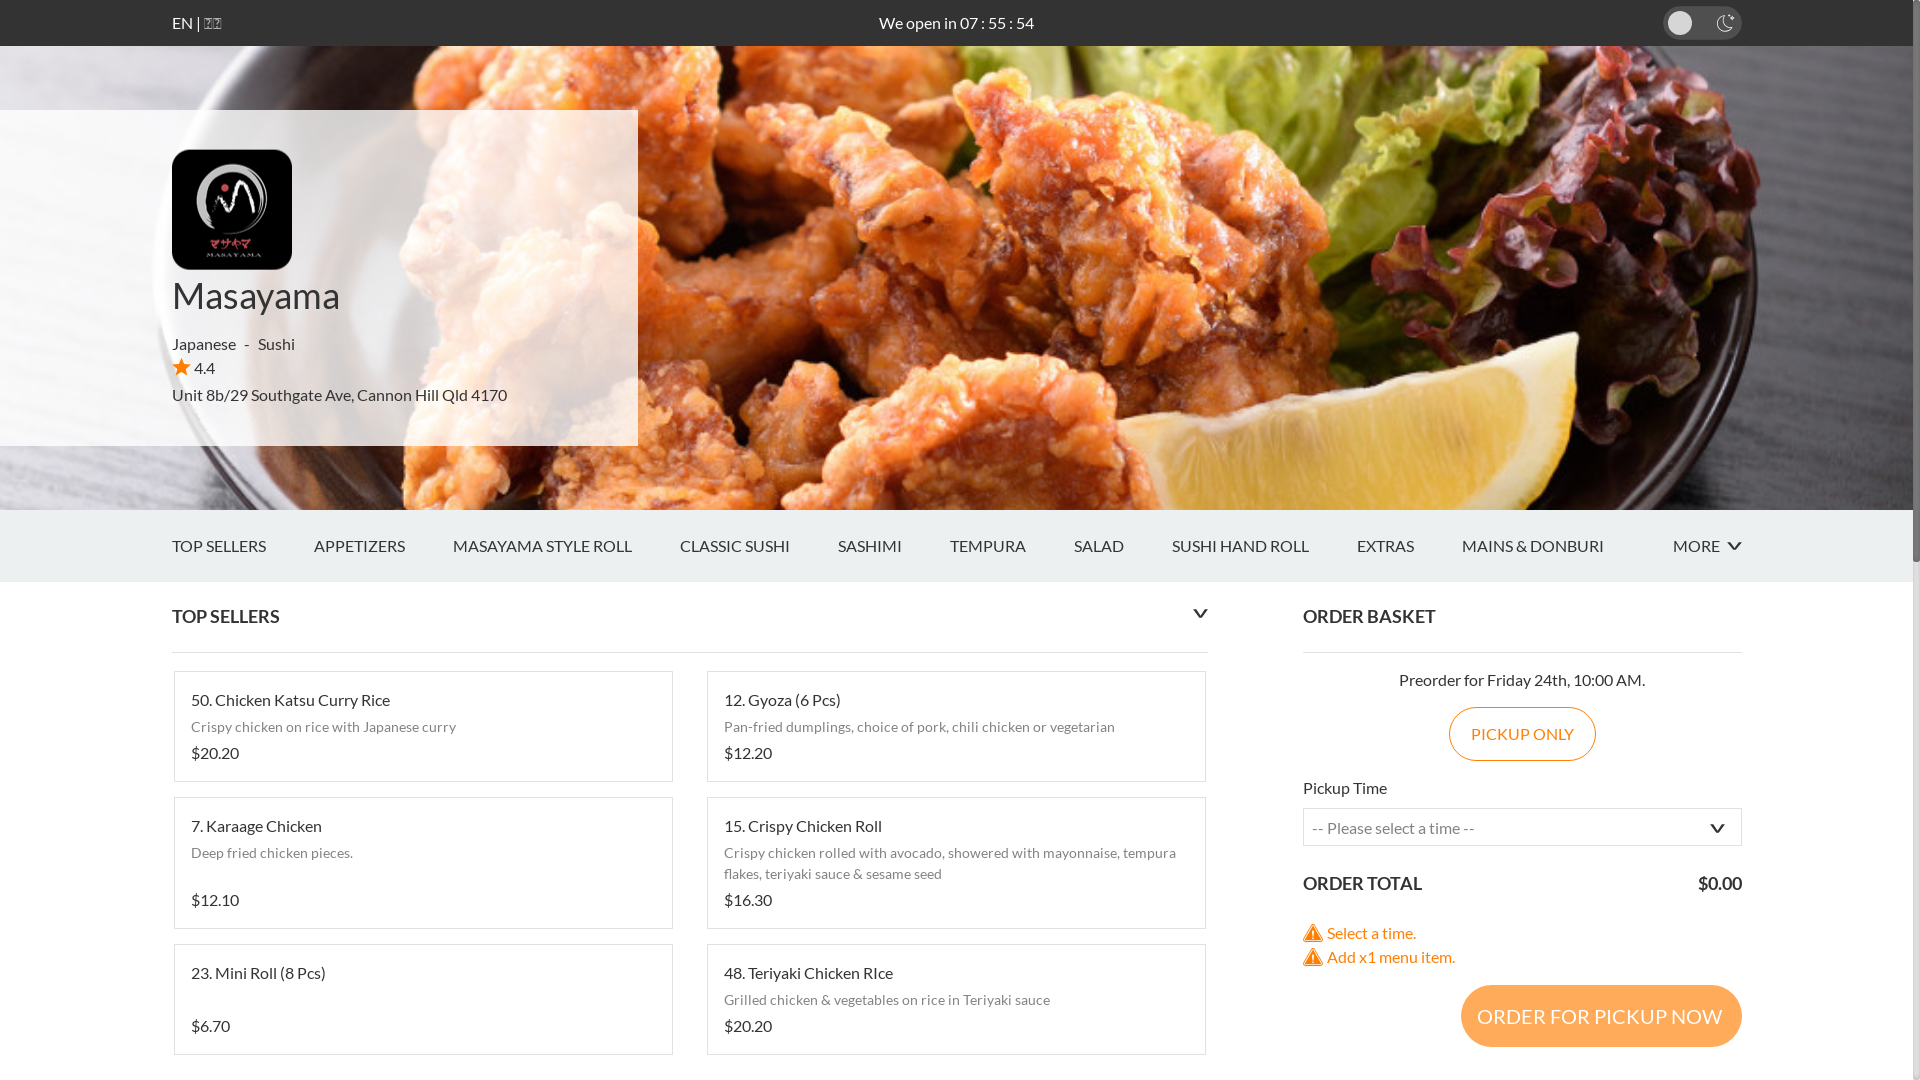 This screenshot has width=1920, height=1080. I want to click on SASHIMI, so click(894, 546).